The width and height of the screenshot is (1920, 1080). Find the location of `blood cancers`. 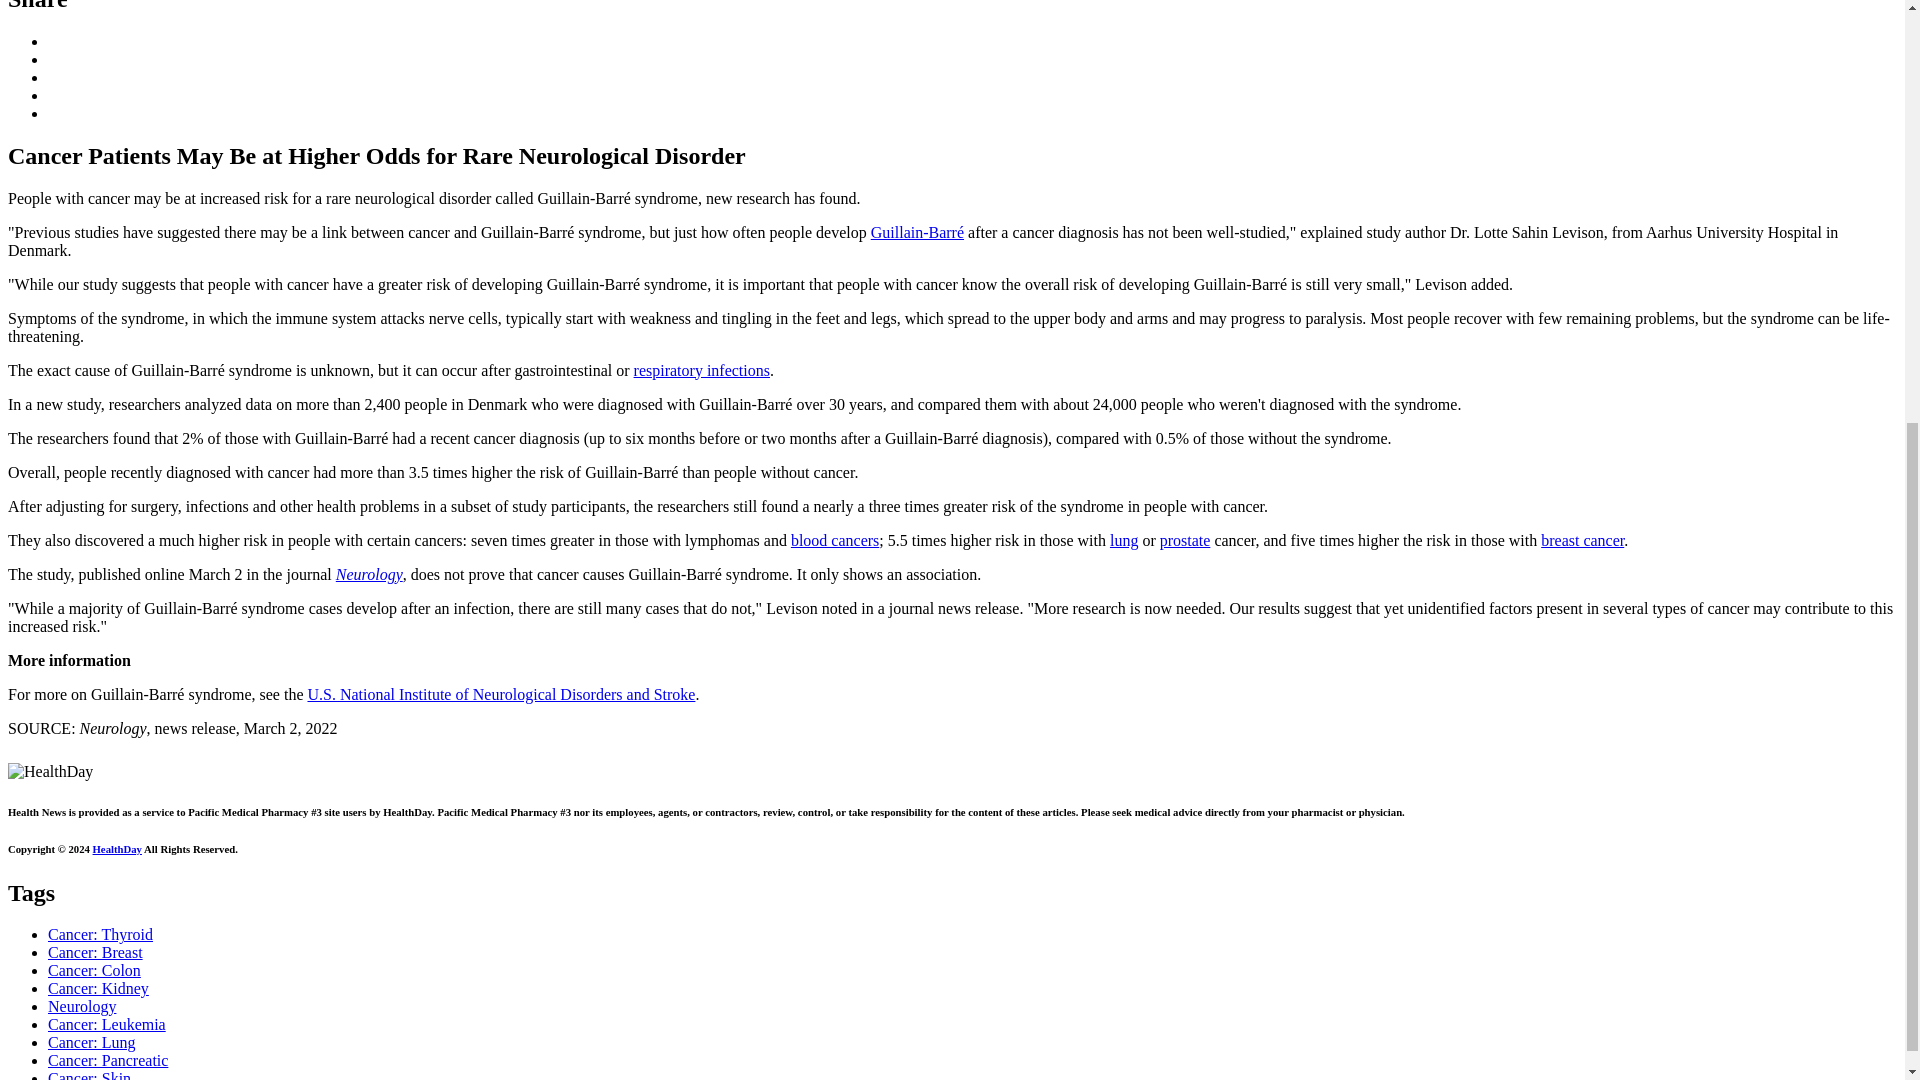

blood cancers is located at coordinates (835, 540).